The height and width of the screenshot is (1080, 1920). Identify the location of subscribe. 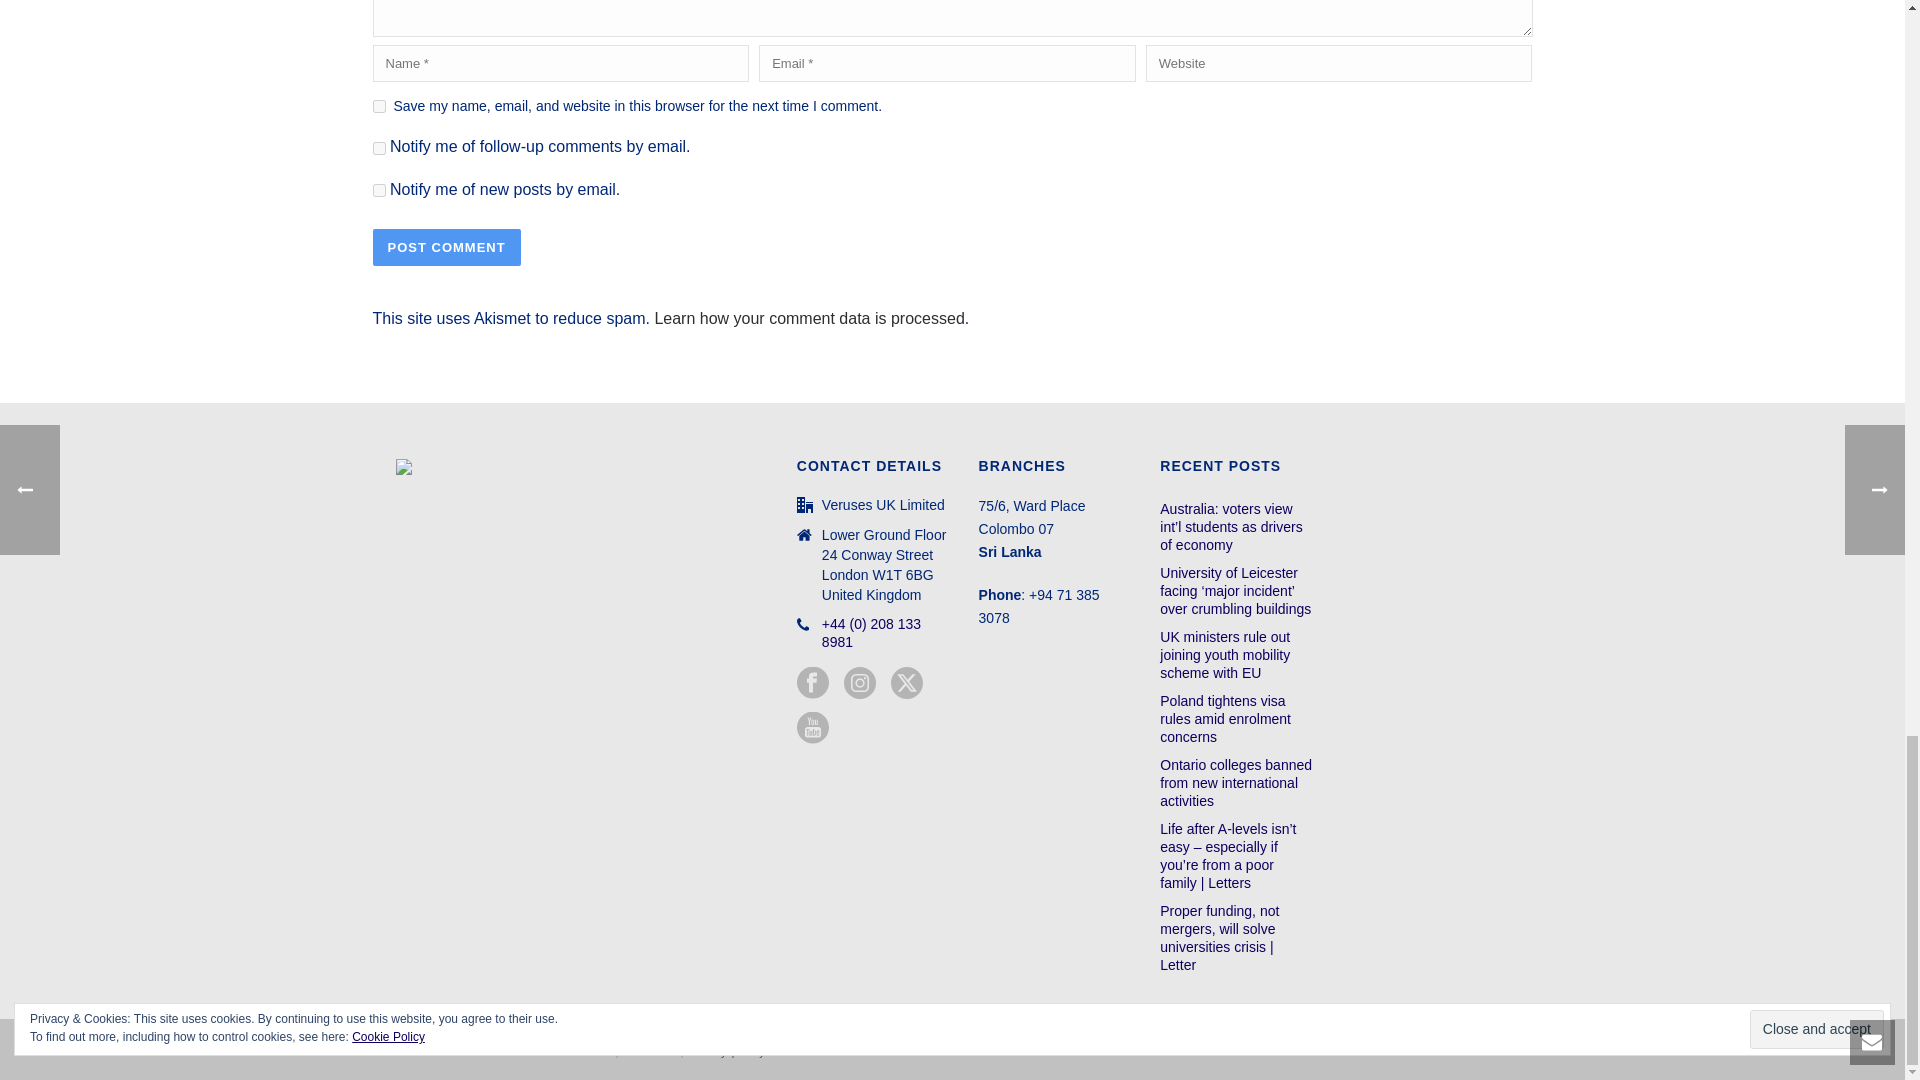
(378, 148).